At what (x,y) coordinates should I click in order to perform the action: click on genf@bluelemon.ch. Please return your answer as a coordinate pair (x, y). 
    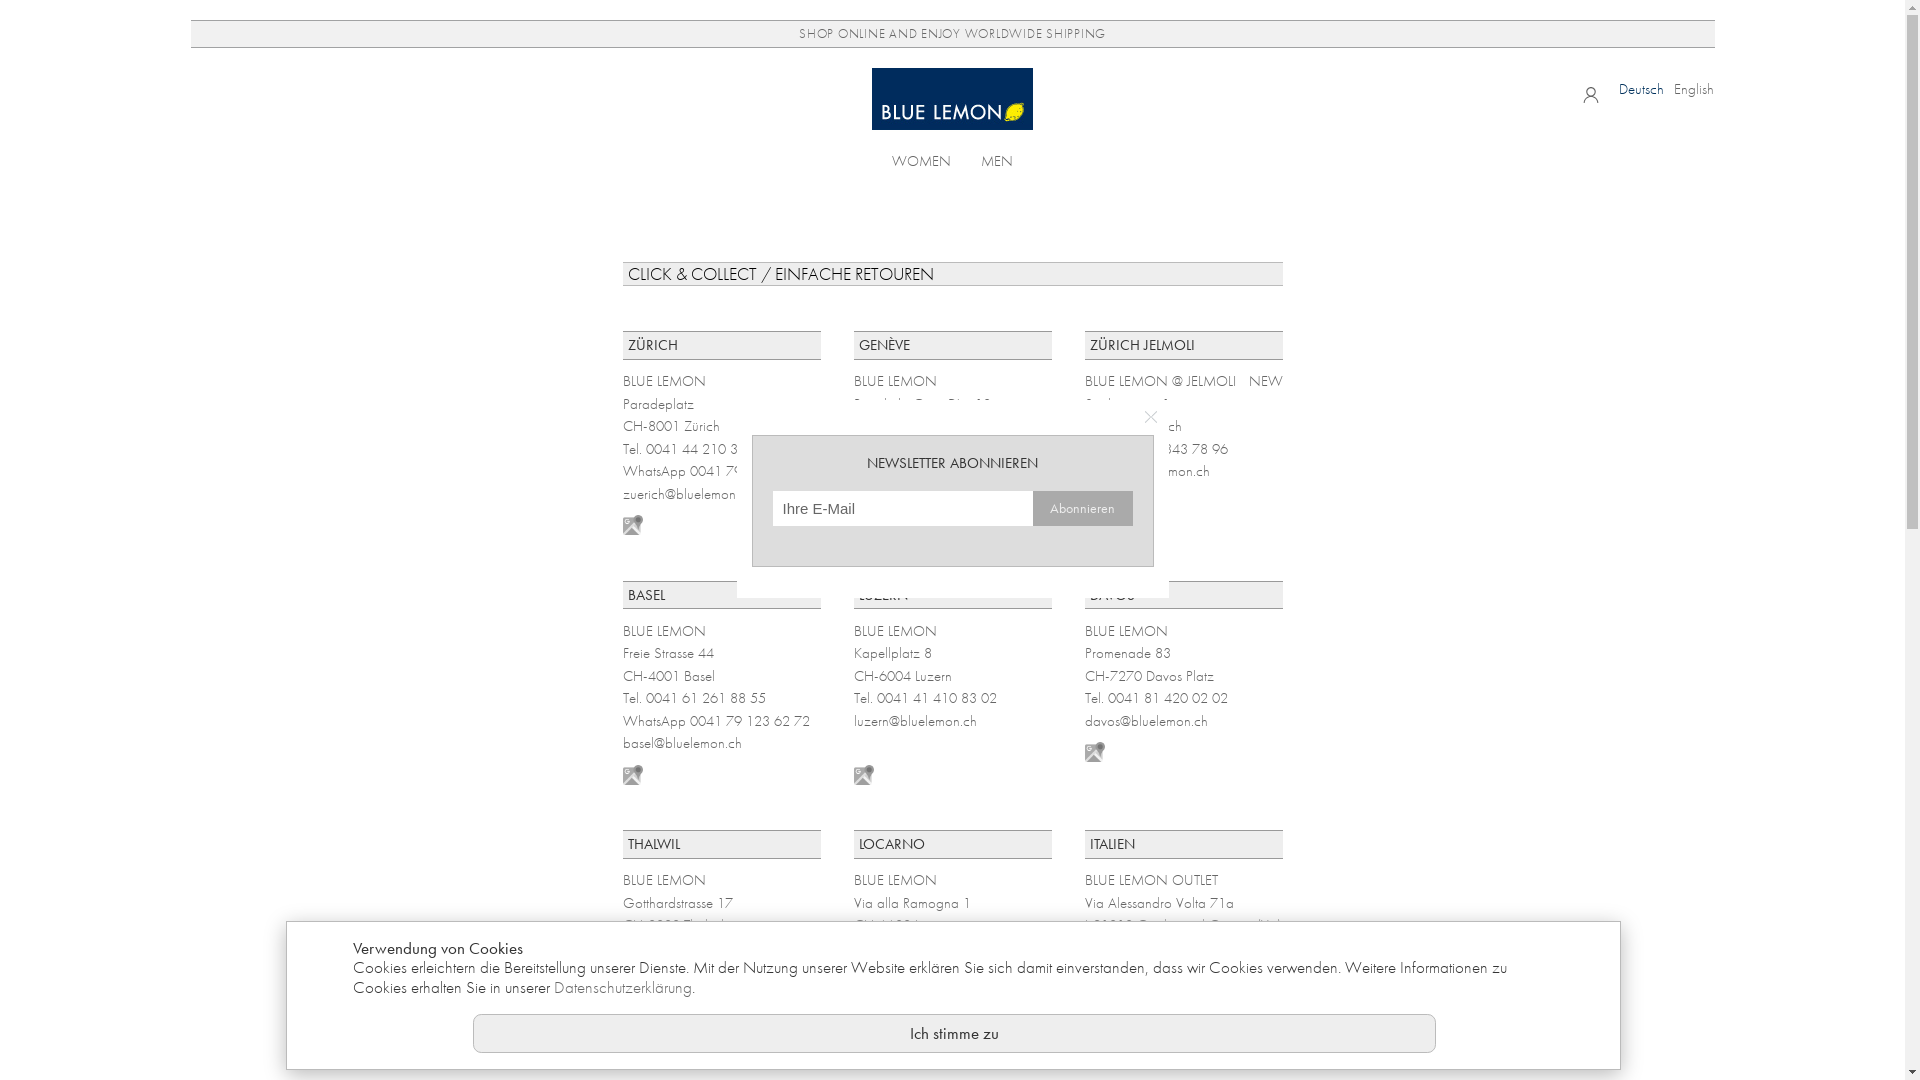
    Looking at the image, I should click on (910, 494).